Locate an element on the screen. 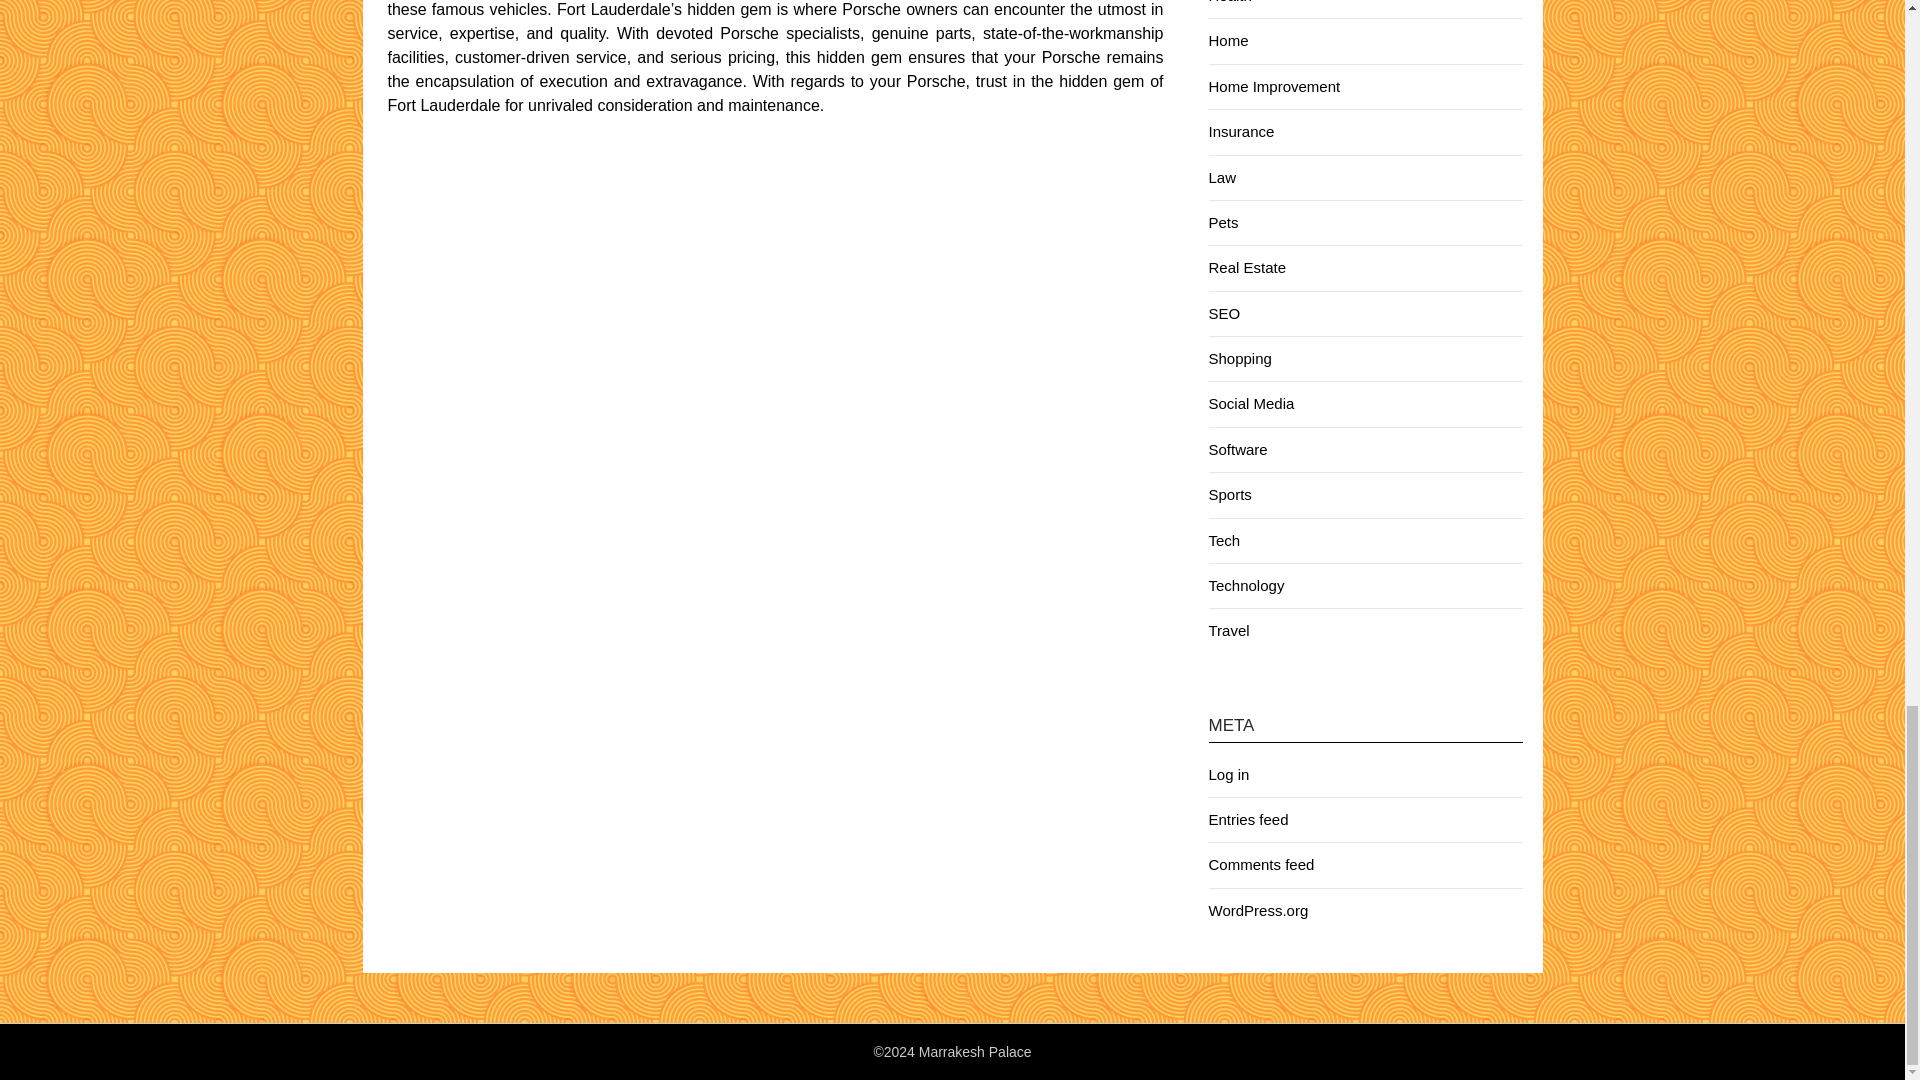  Home Improvement is located at coordinates (1274, 86).